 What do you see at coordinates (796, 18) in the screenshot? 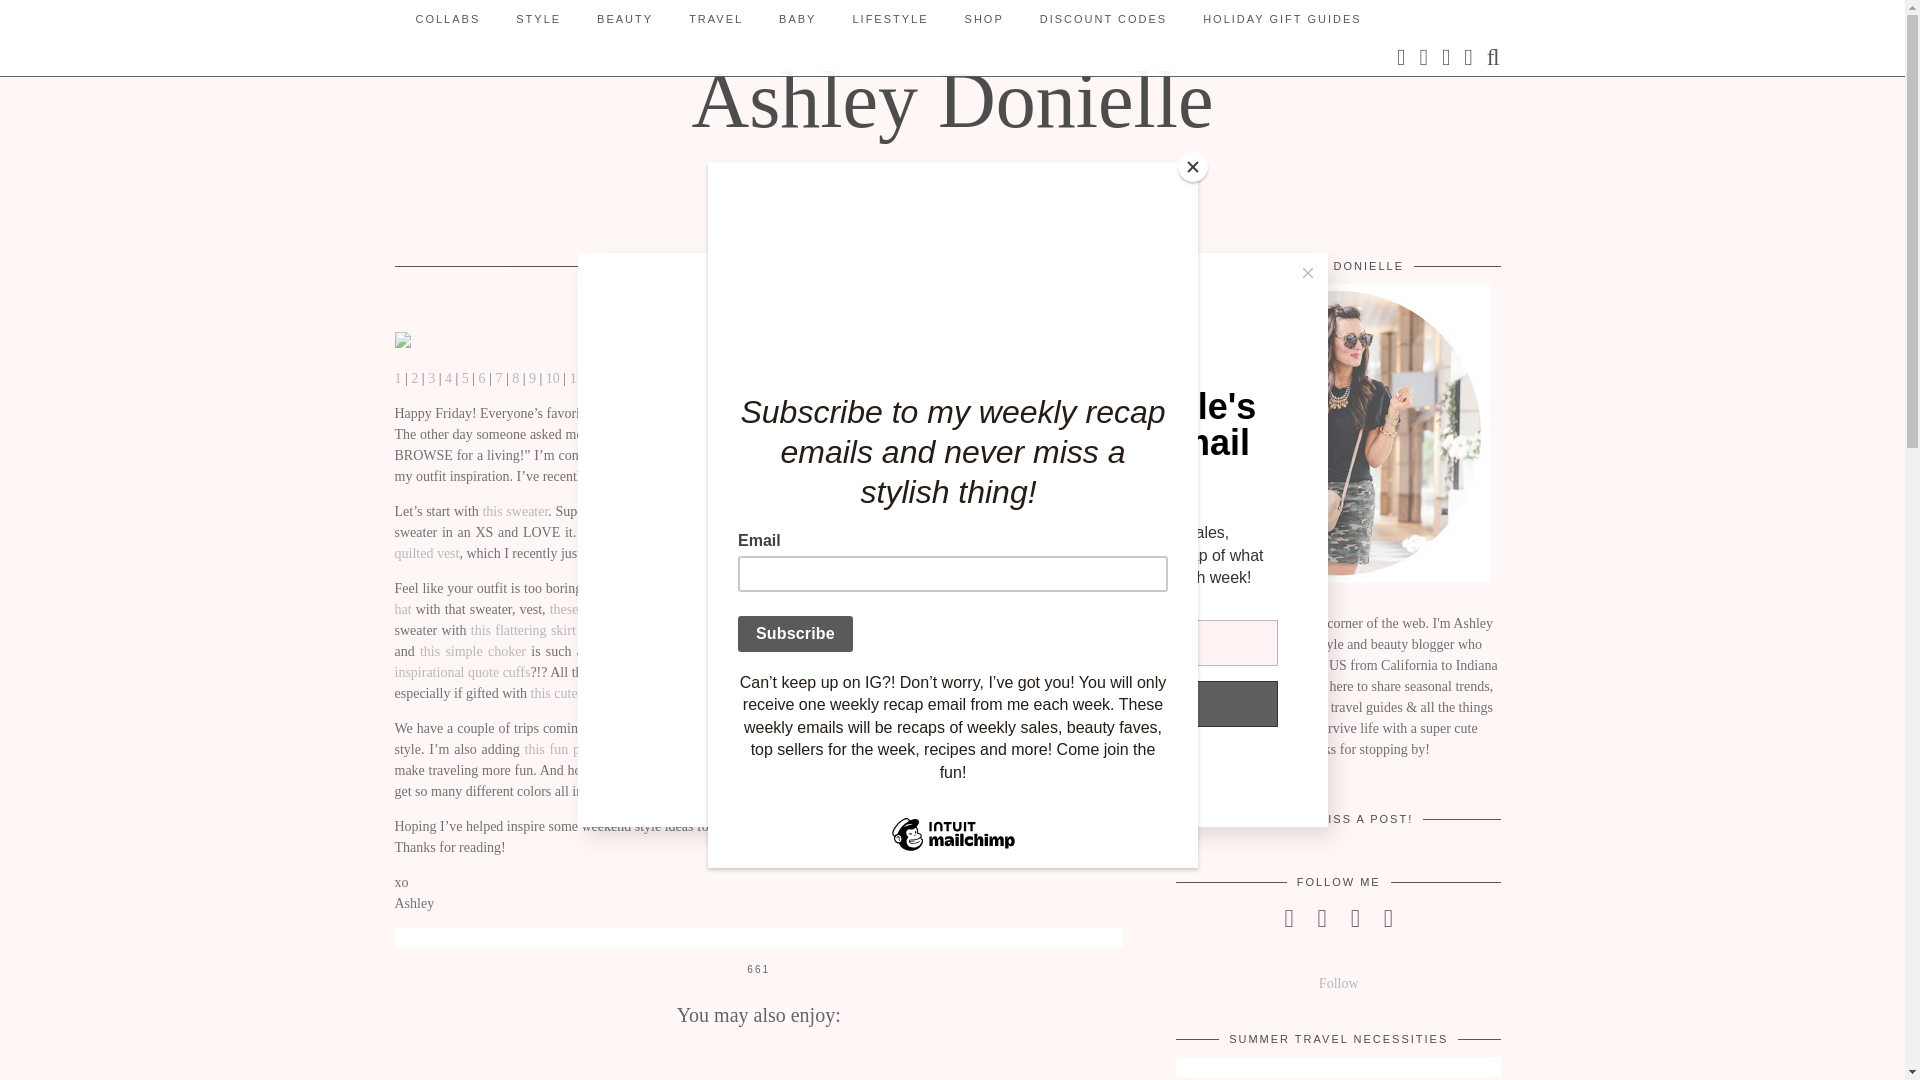
I see `BABY` at bounding box center [796, 18].